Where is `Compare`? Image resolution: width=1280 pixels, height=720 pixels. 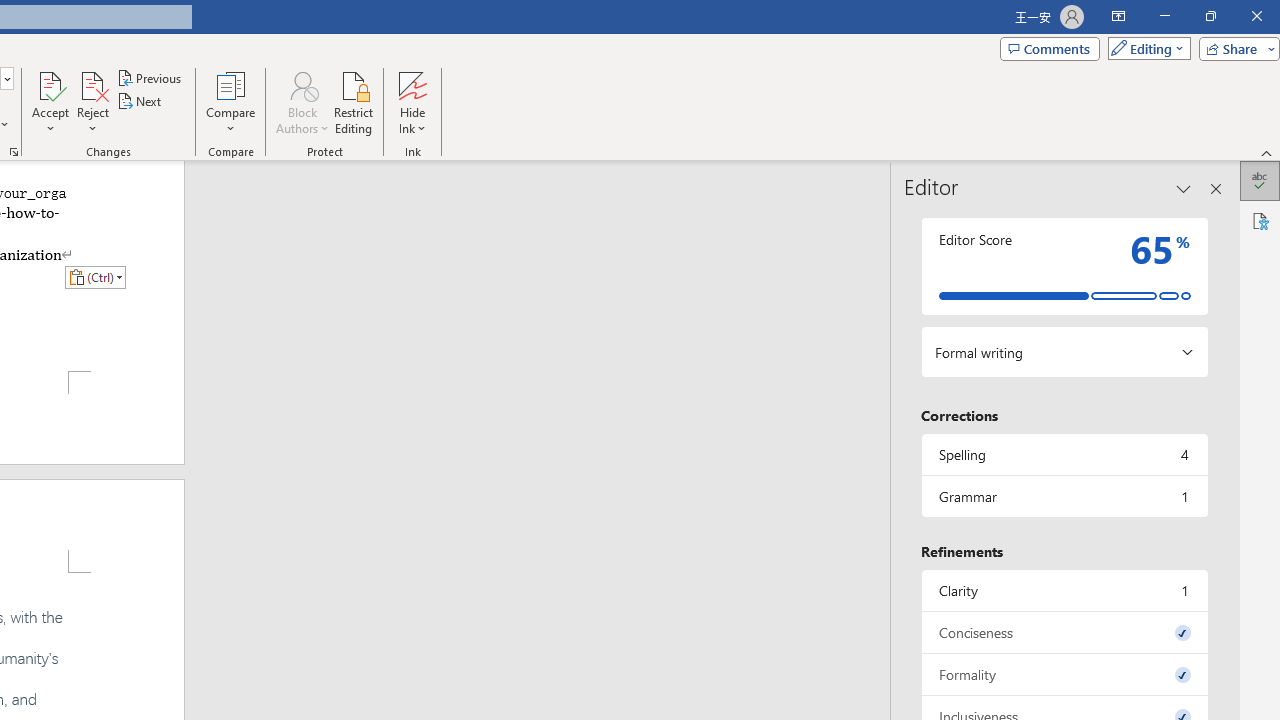
Compare is located at coordinates (230, 102).